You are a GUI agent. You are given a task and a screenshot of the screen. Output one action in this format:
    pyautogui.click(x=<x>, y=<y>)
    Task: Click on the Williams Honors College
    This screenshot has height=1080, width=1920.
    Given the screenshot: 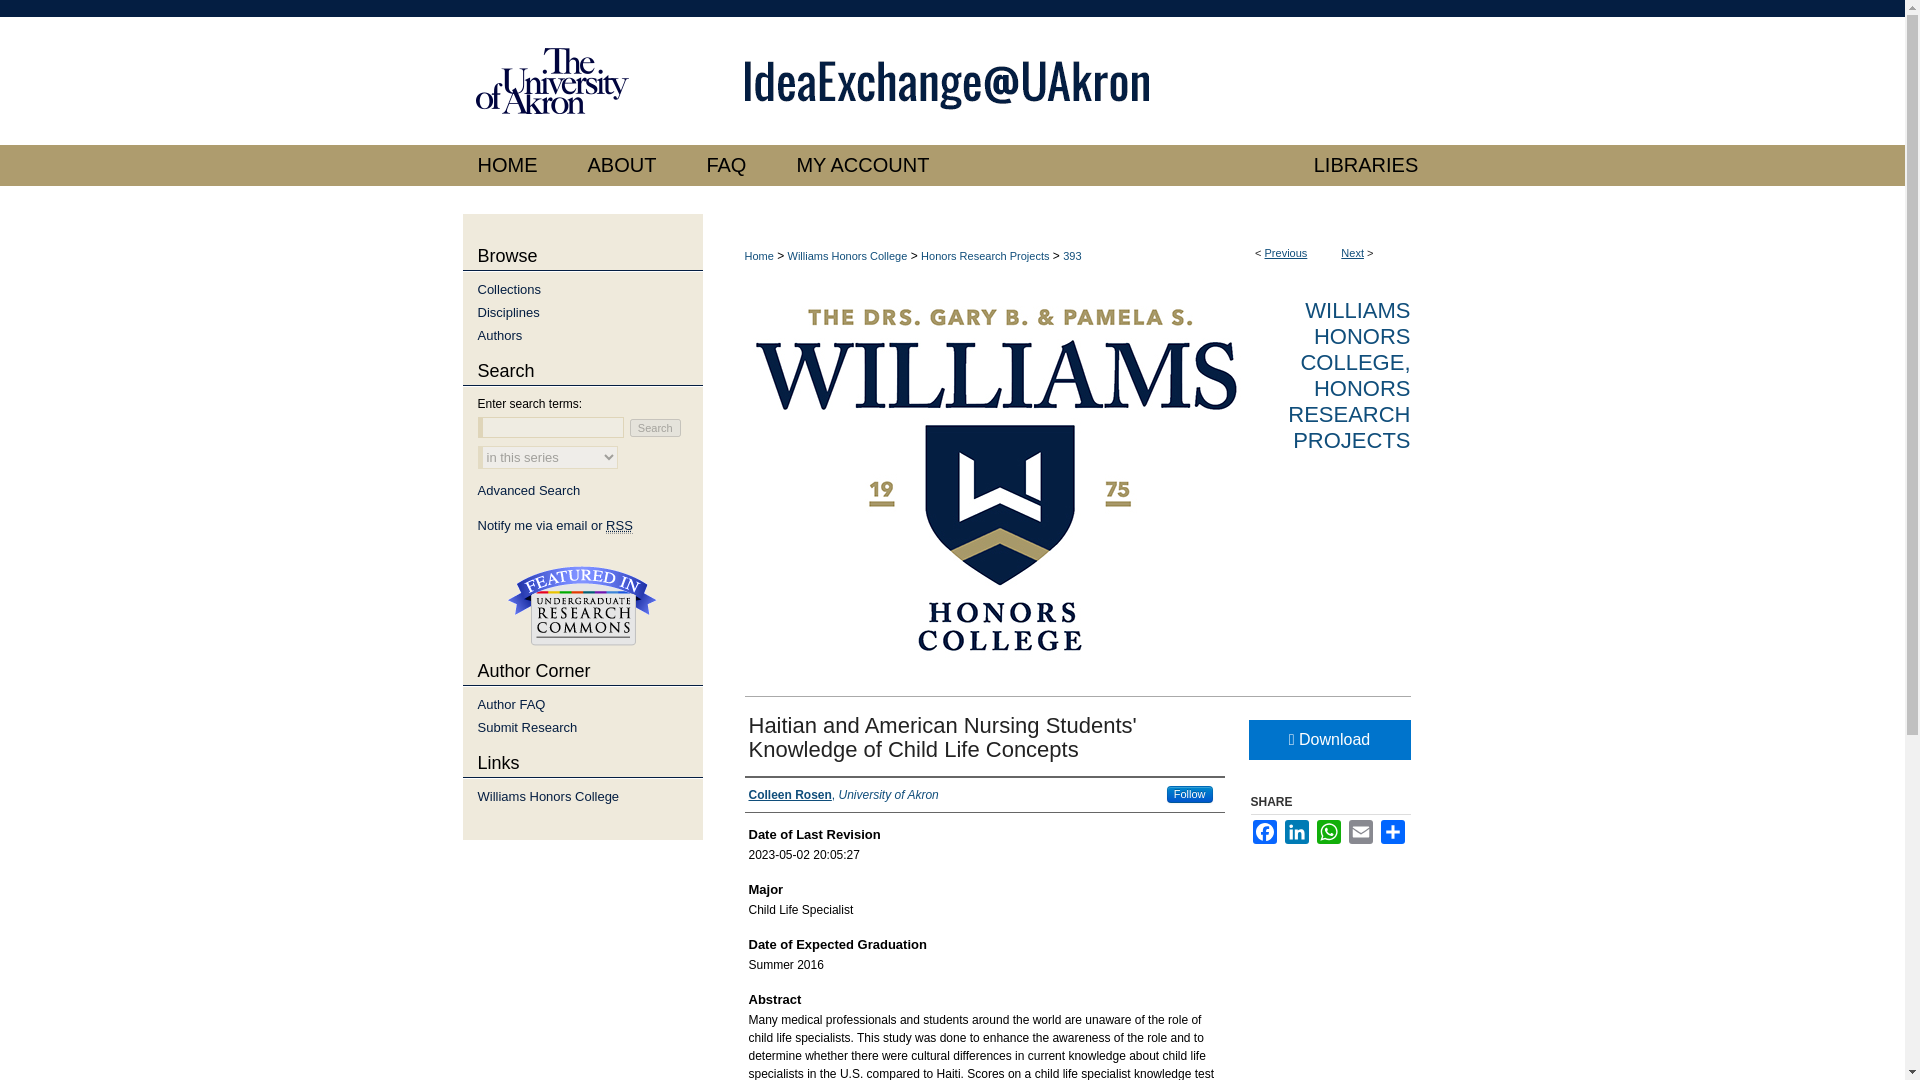 What is the action you would take?
    pyautogui.click(x=848, y=256)
    